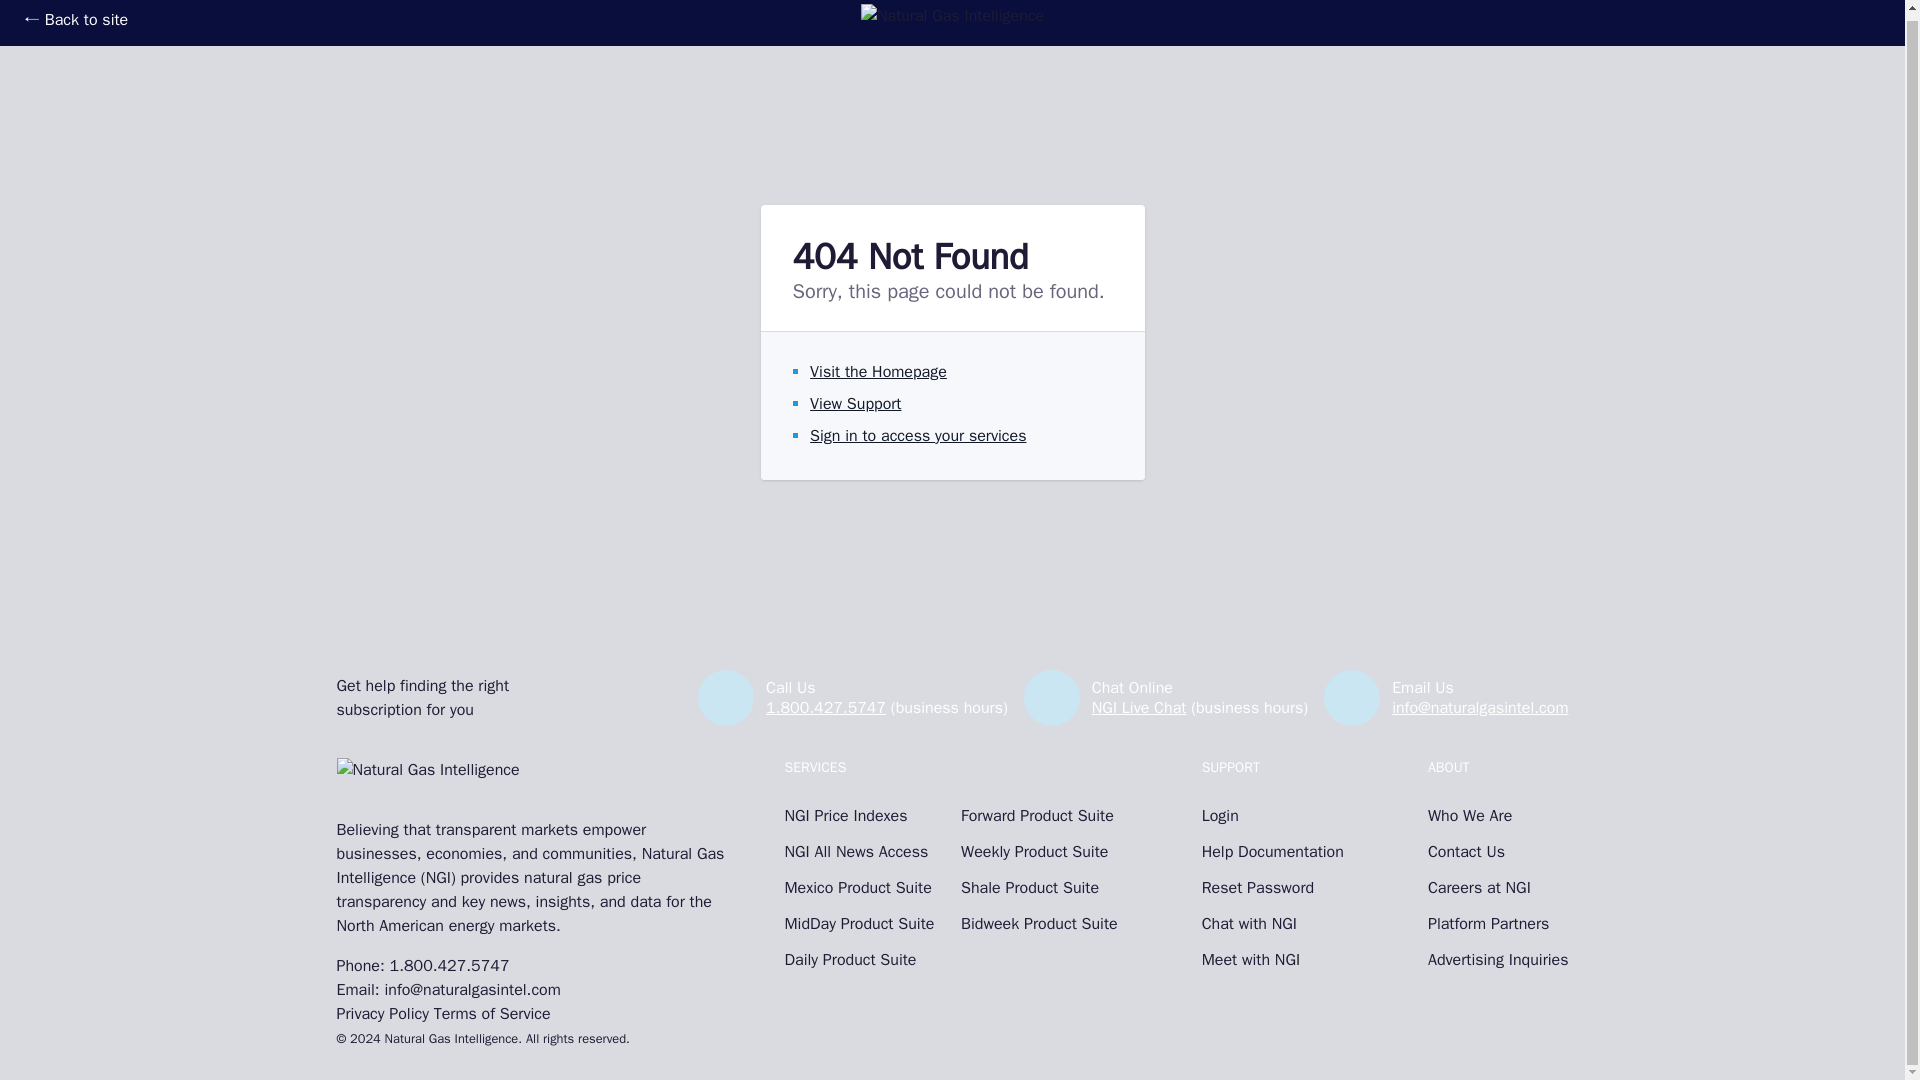  What do you see at coordinates (855, 404) in the screenshot?
I see `View Support` at bounding box center [855, 404].